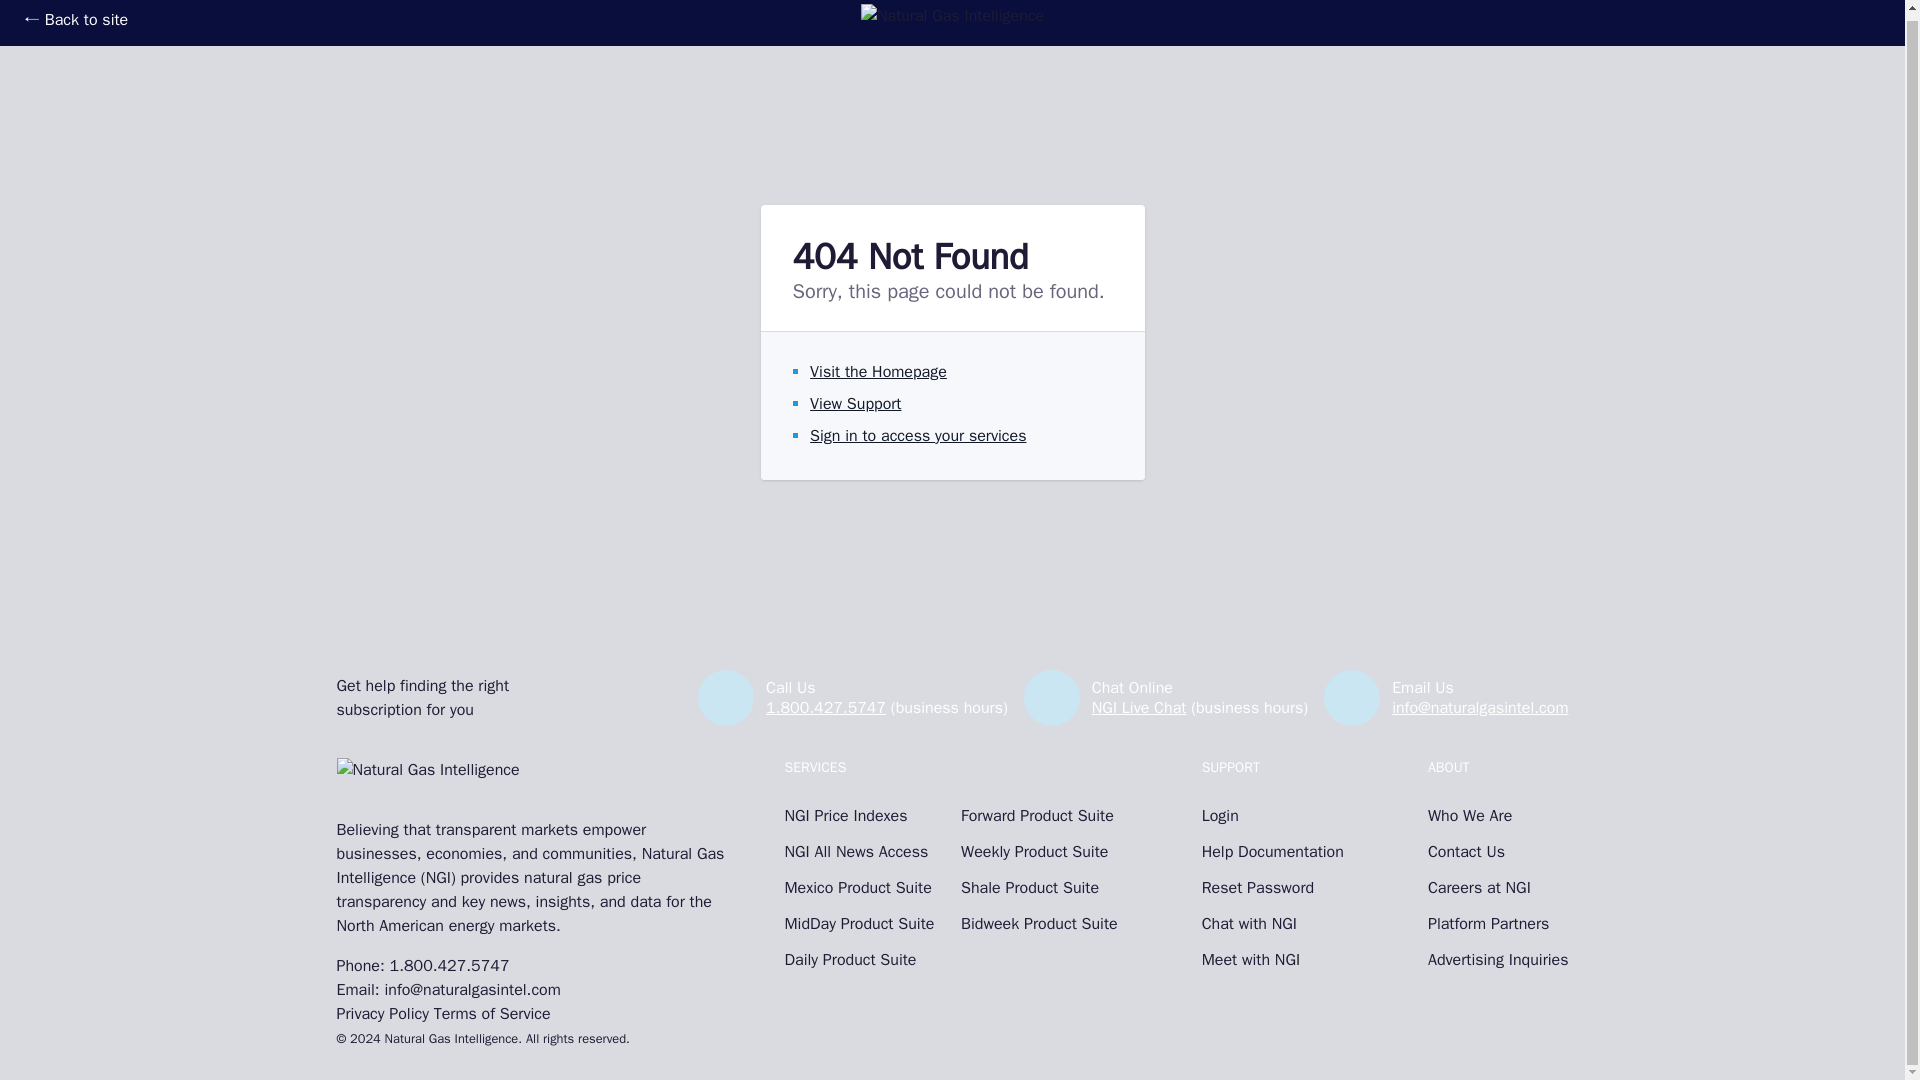  What do you see at coordinates (855, 404) in the screenshot?
I see `View Support` at bounding box center [855, 404].